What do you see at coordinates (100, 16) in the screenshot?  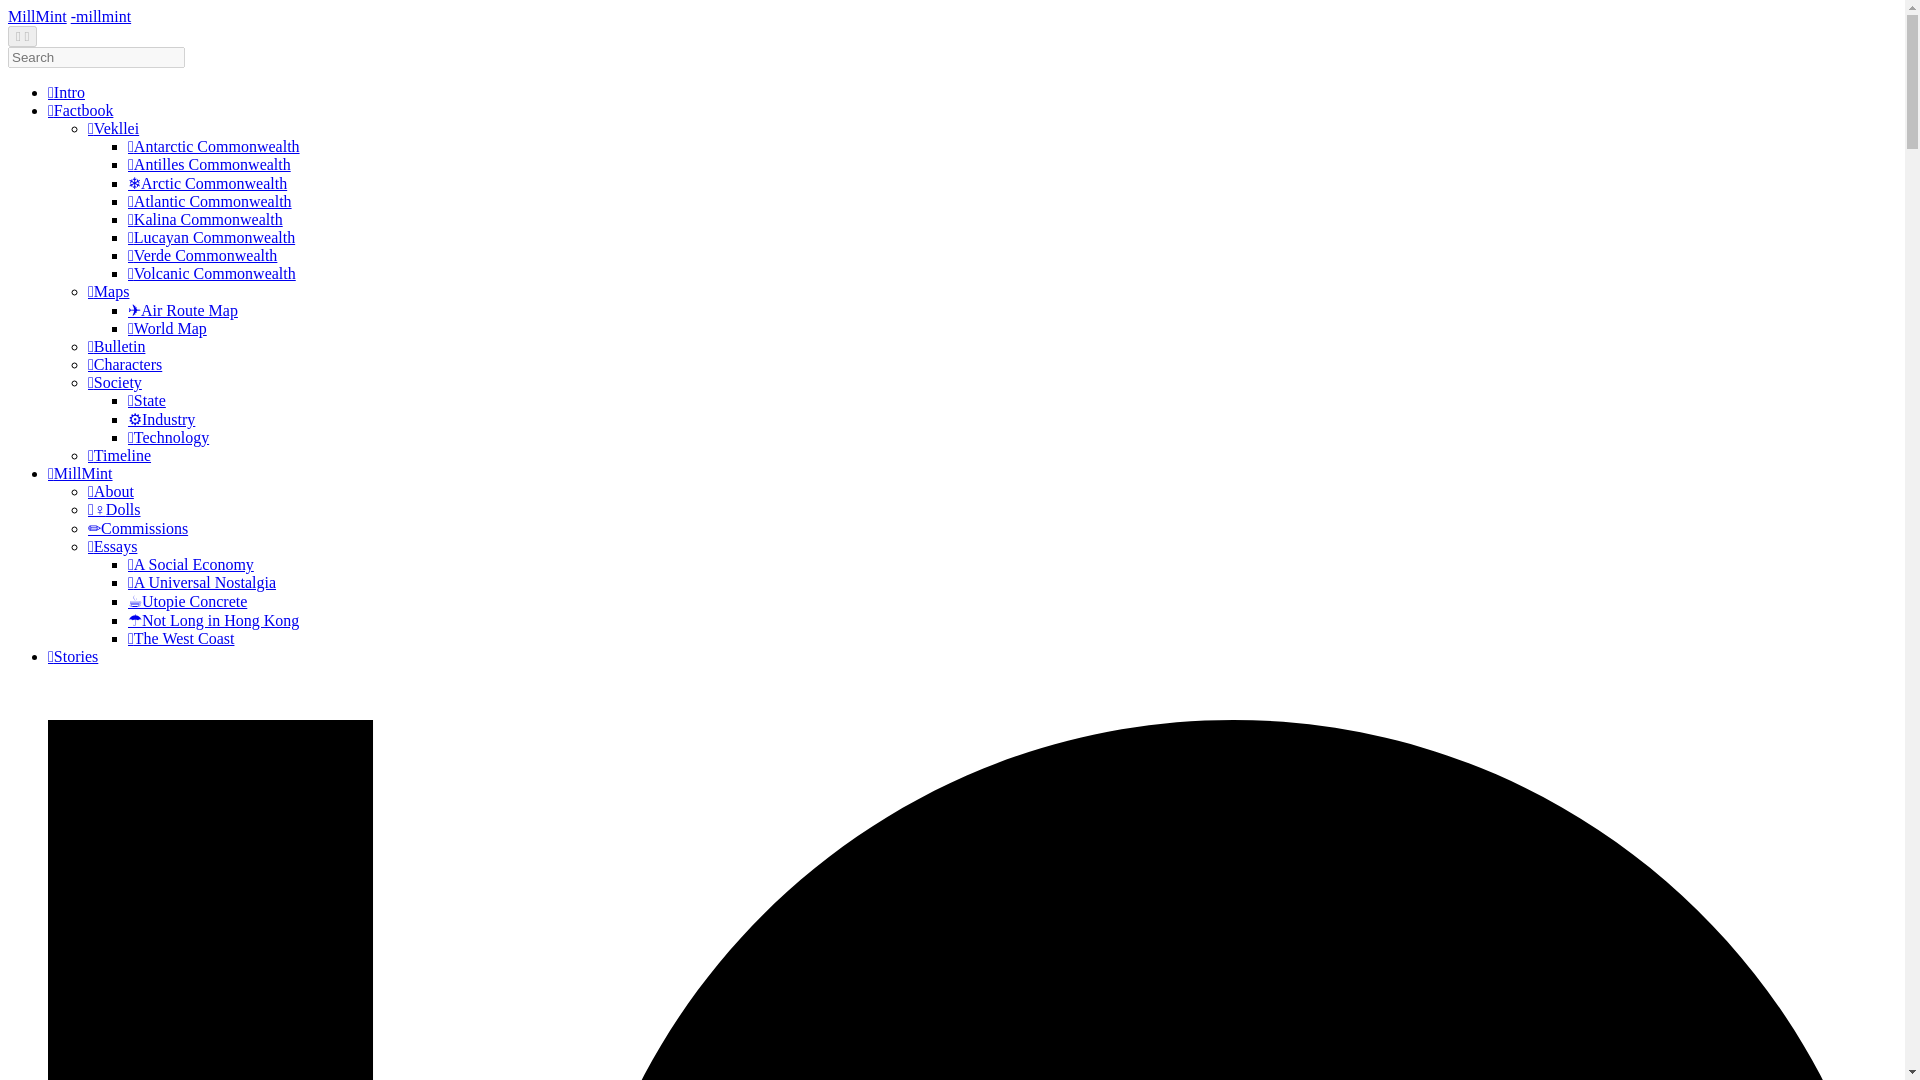 I see `-millmint` at bounding box center [100, 16].